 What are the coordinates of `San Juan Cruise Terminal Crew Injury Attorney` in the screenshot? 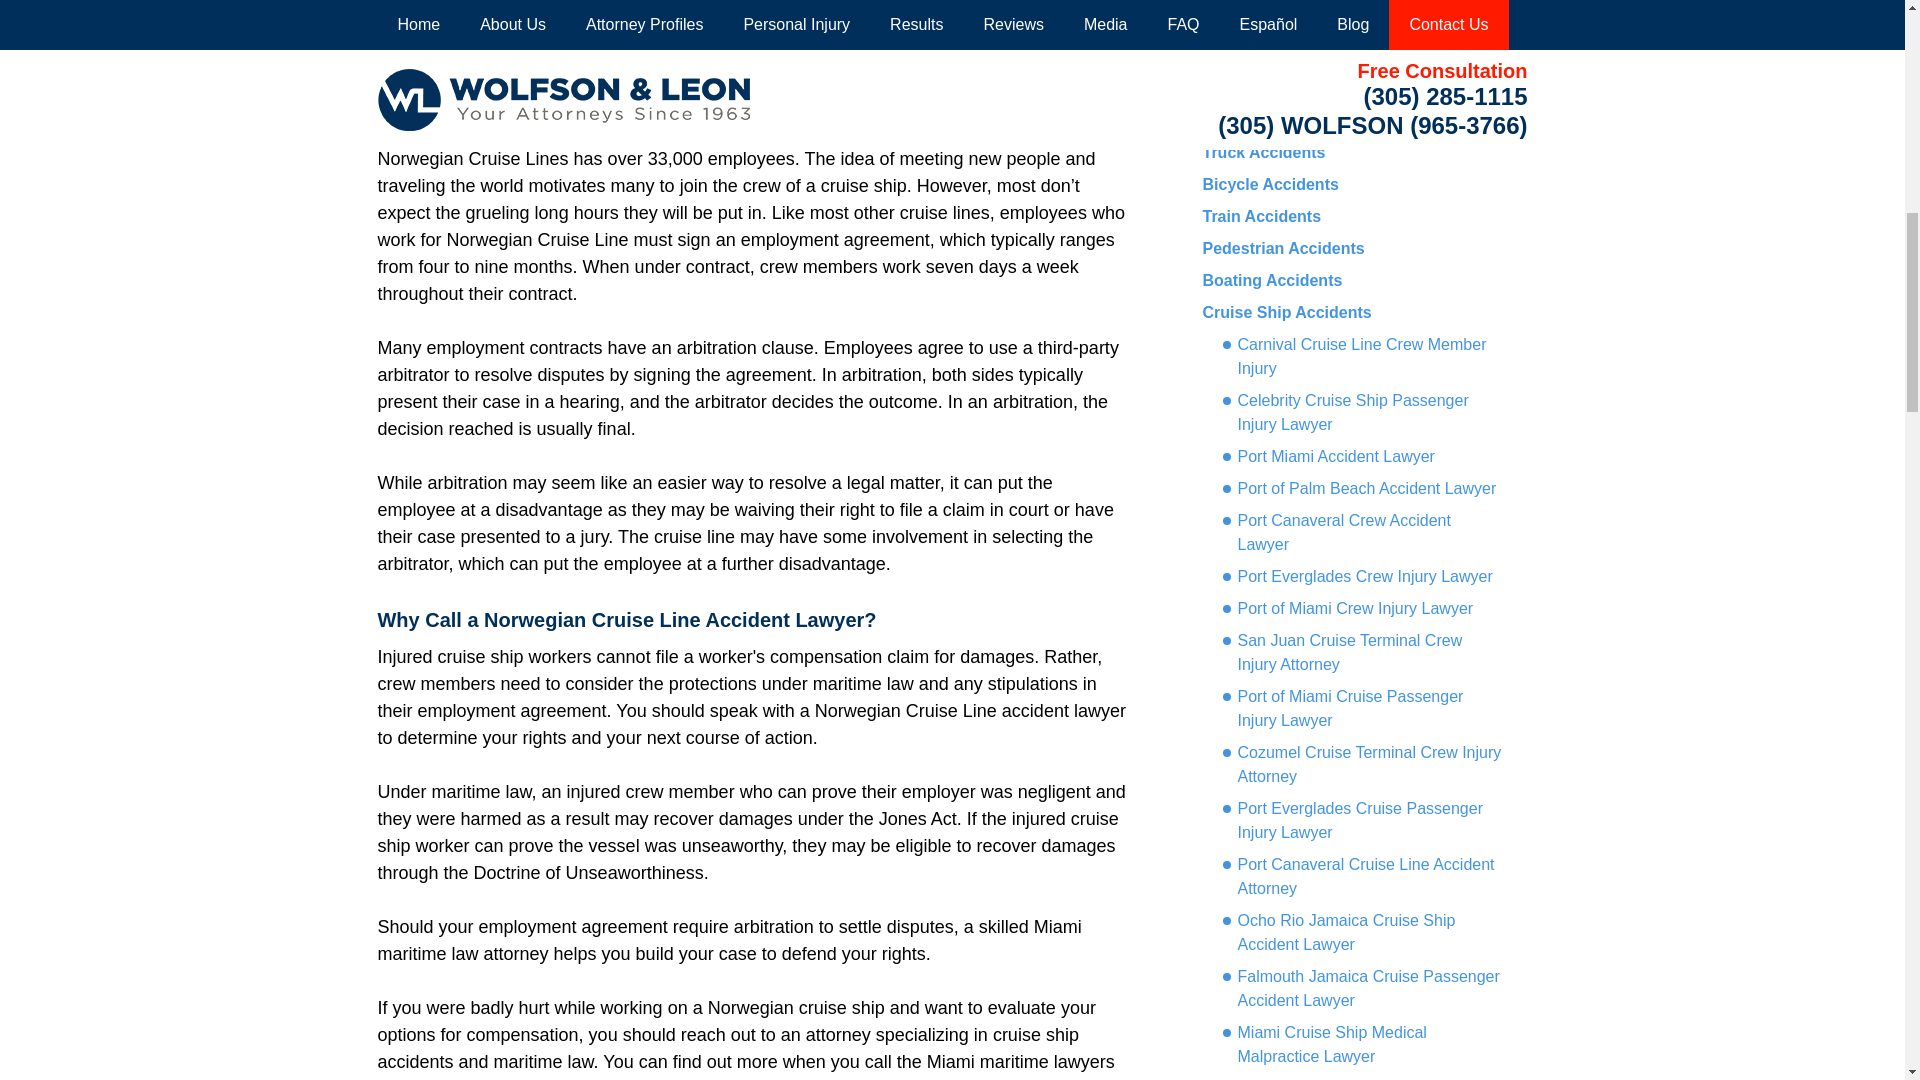 It's located at (1361, 652).